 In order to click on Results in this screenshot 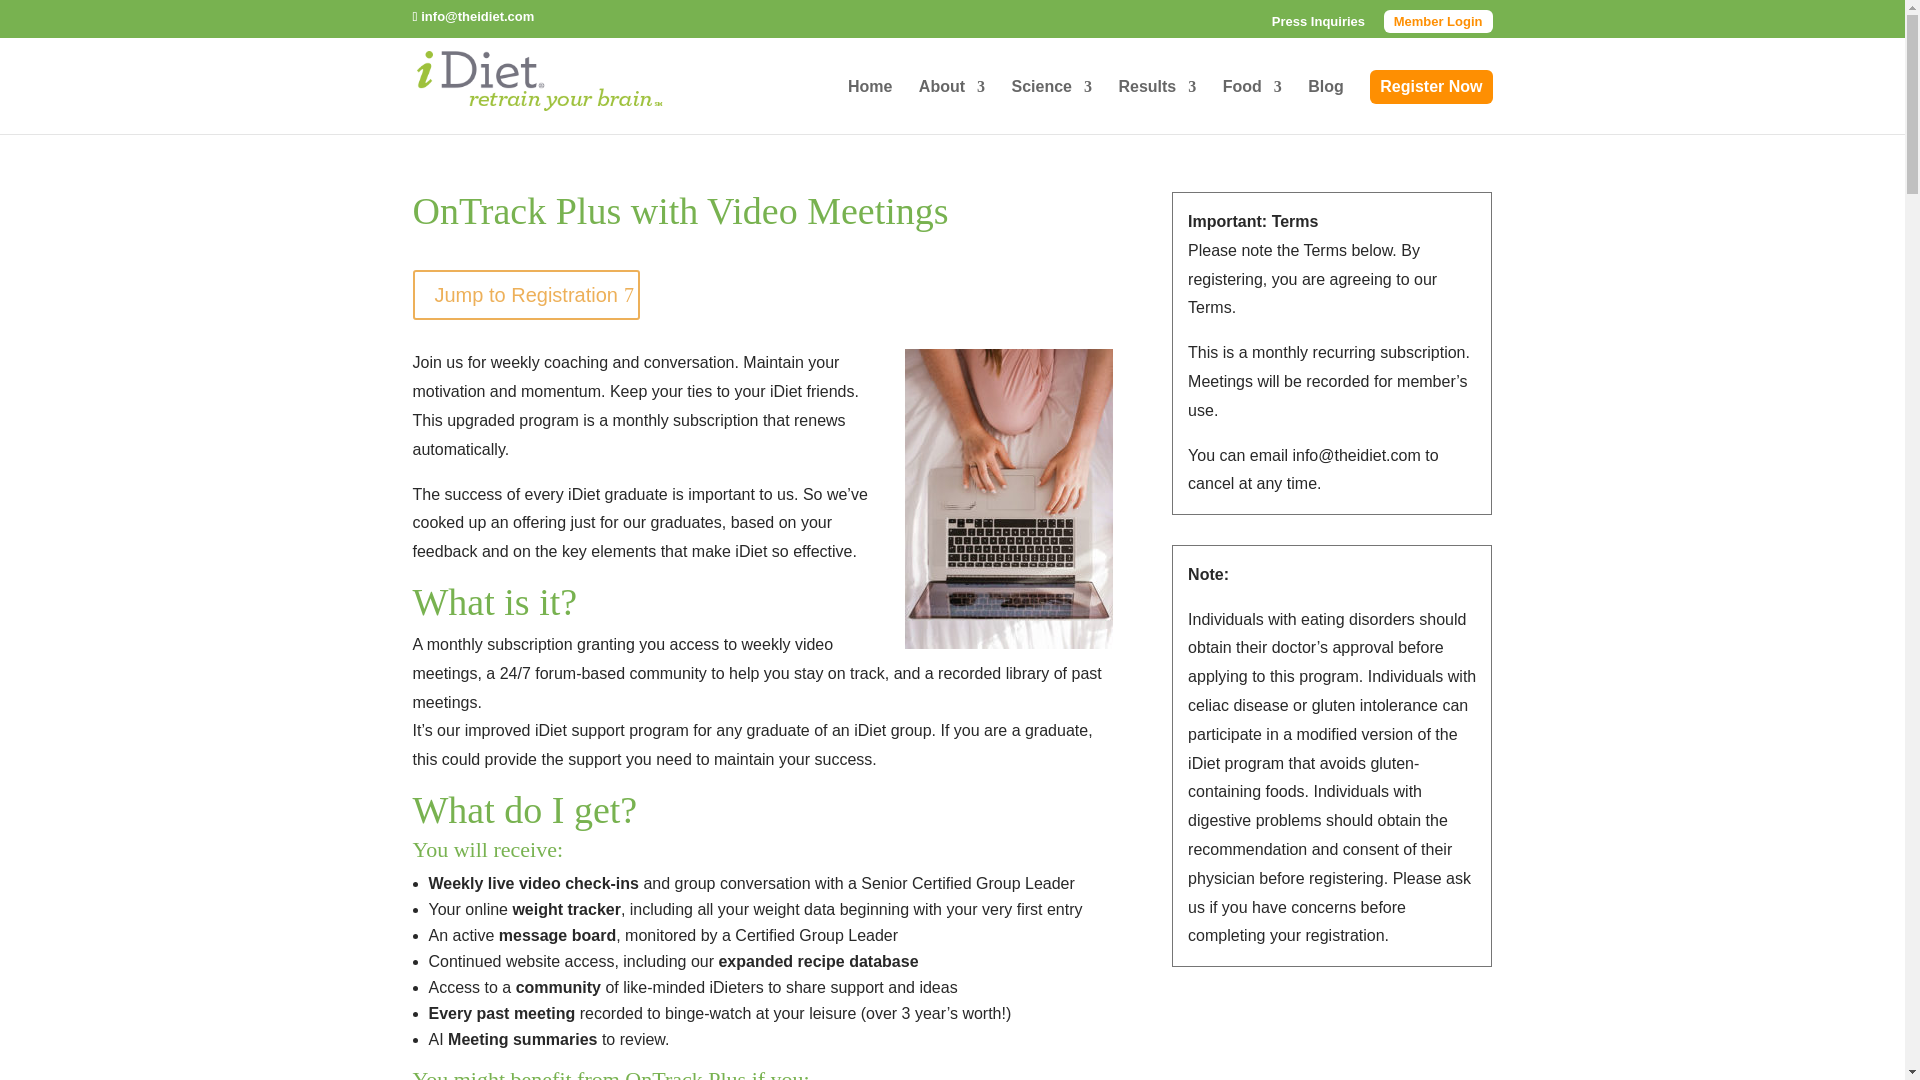, I will do `click(1156, 106)`.